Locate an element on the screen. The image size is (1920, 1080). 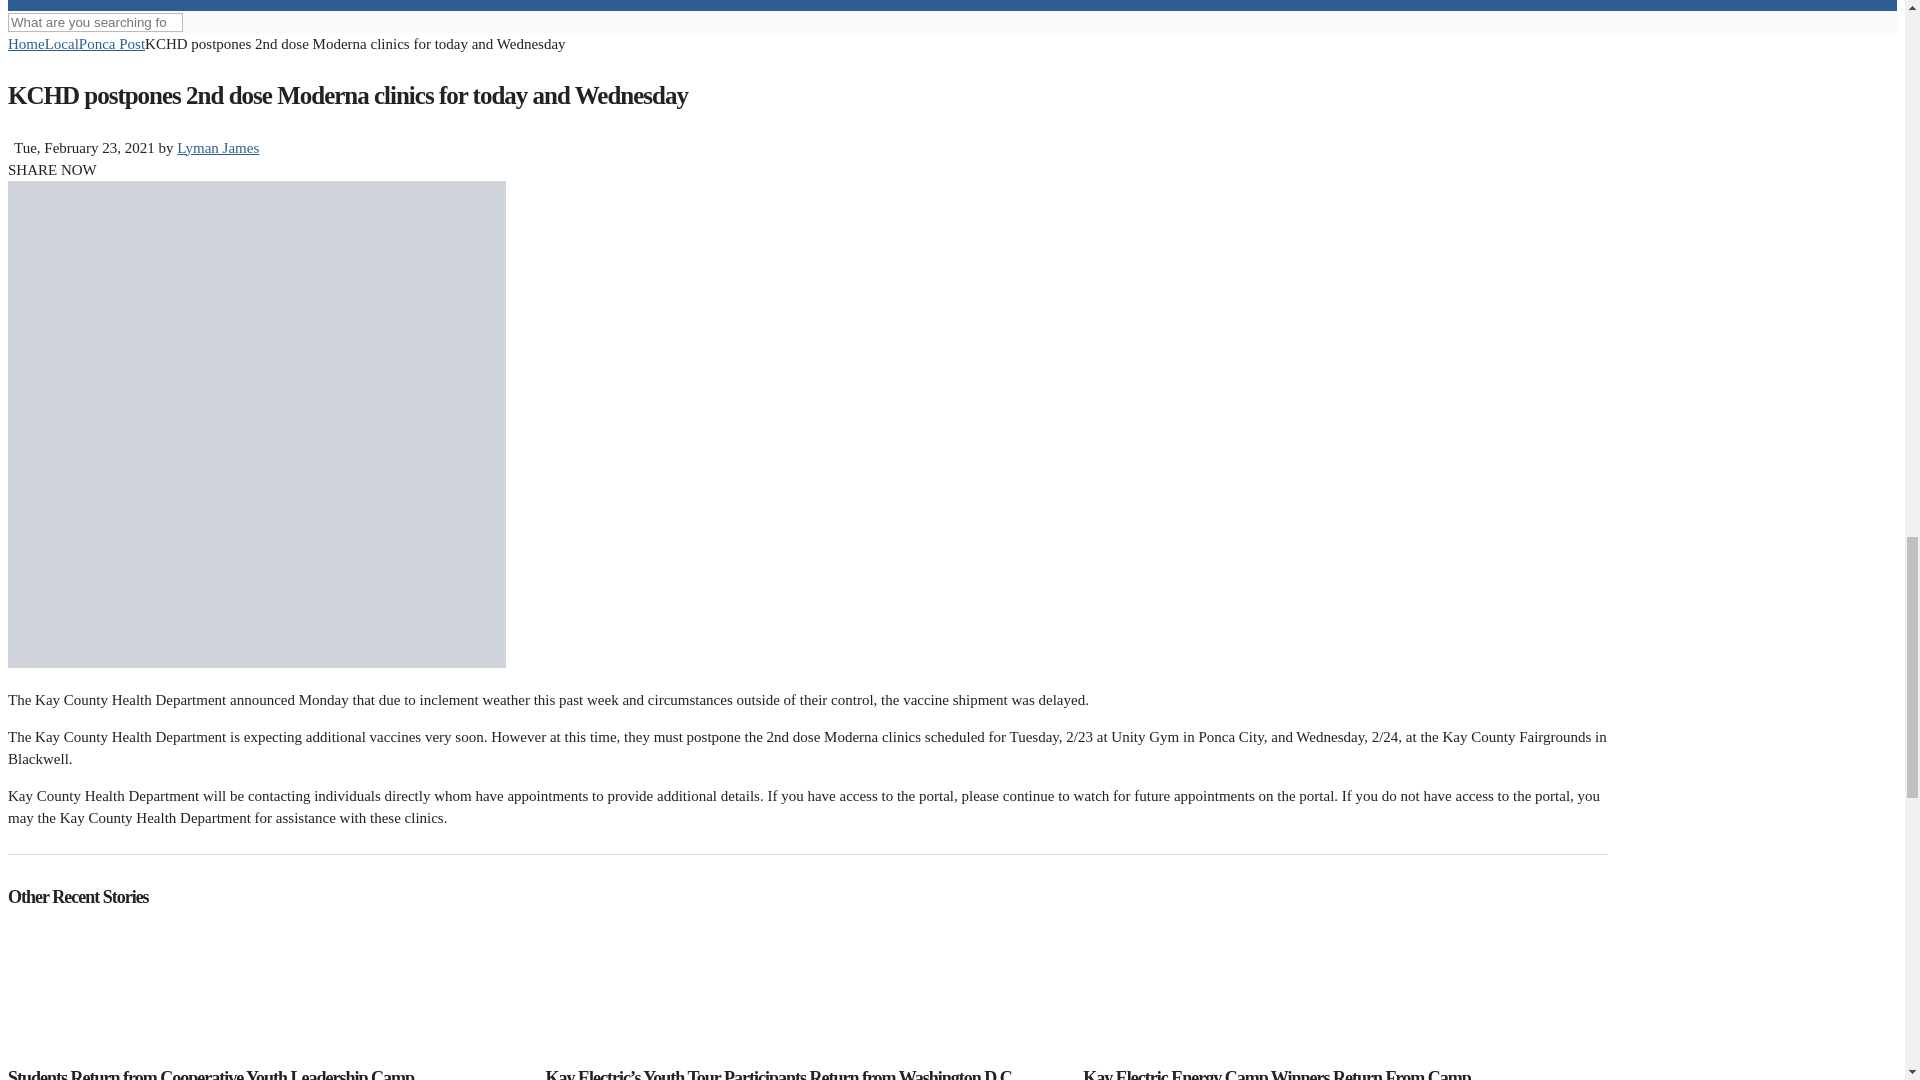
Posts by Lyman James is located at coordinates (218, 148).